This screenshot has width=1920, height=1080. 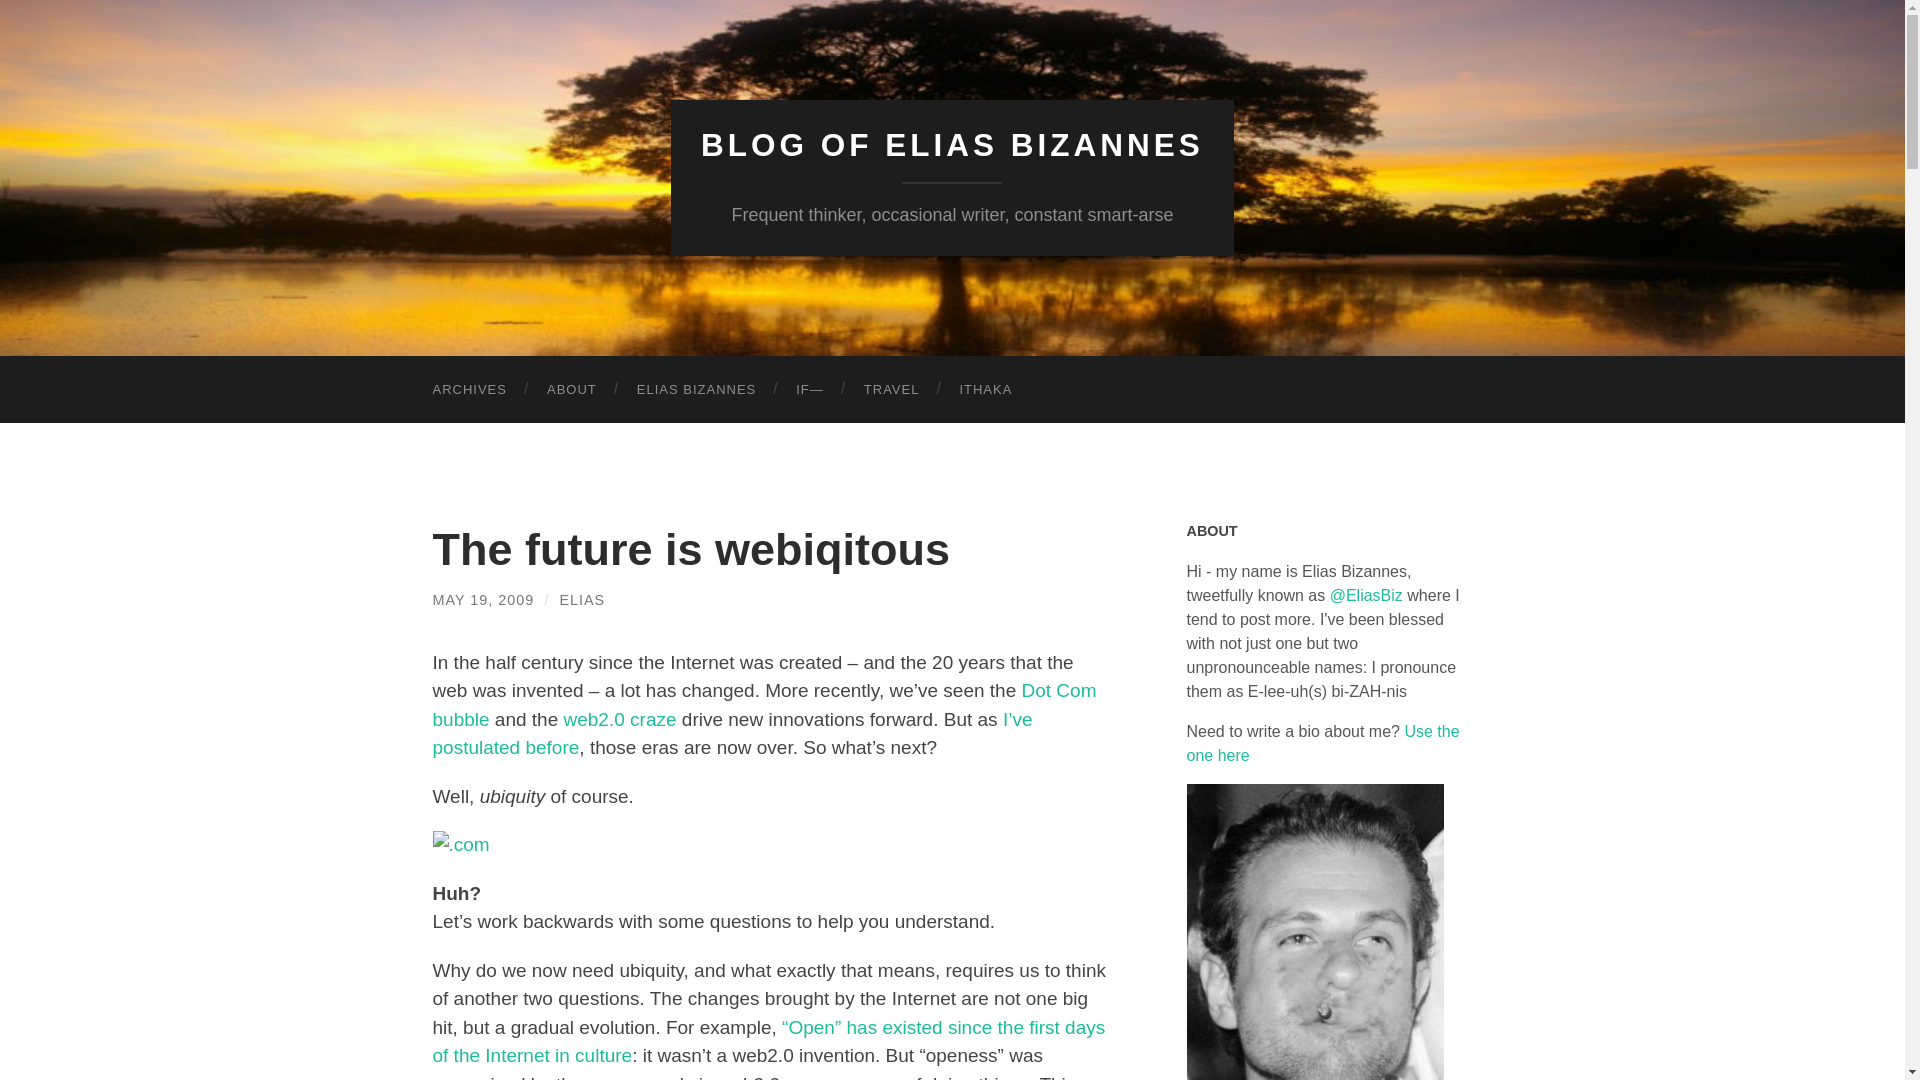 I want to click on .com by leprecon, on Flickr, so click(x=460, y=844).